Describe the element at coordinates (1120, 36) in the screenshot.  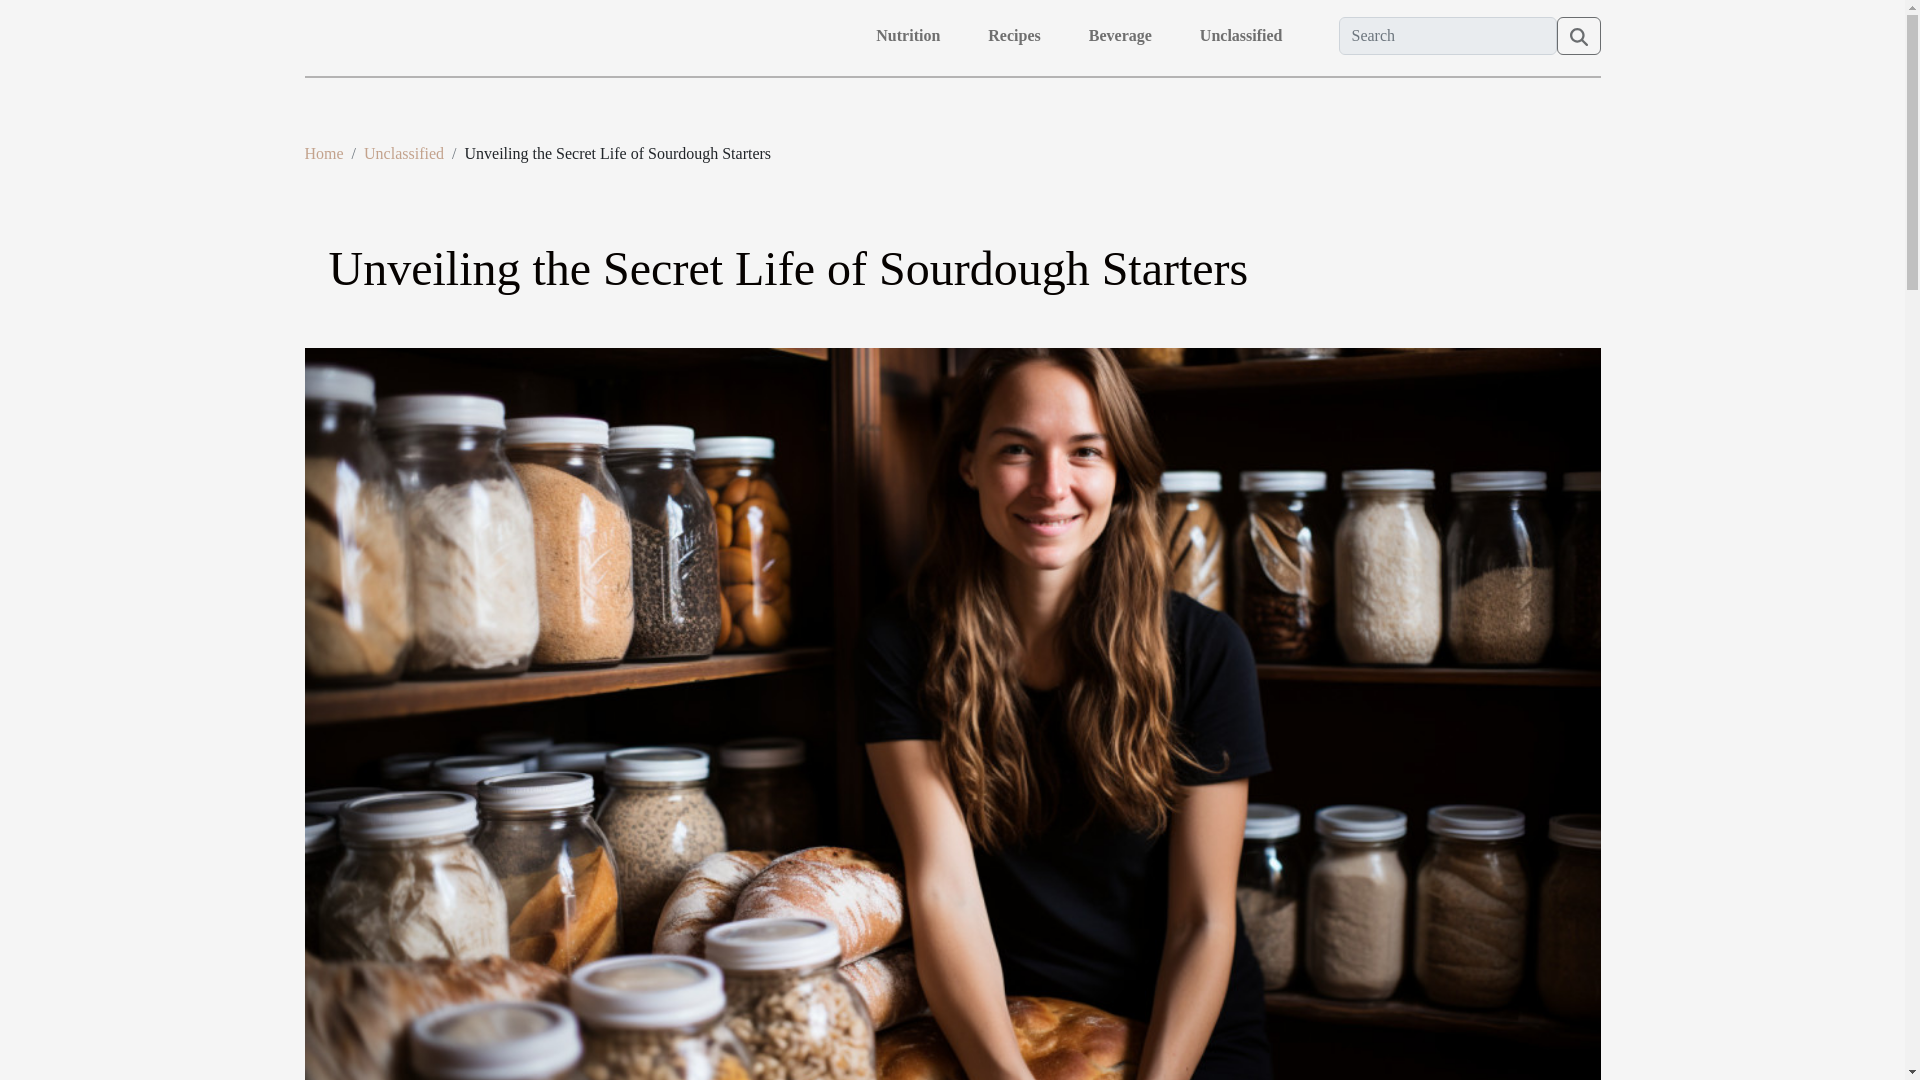
I see `Beverage` at that location.